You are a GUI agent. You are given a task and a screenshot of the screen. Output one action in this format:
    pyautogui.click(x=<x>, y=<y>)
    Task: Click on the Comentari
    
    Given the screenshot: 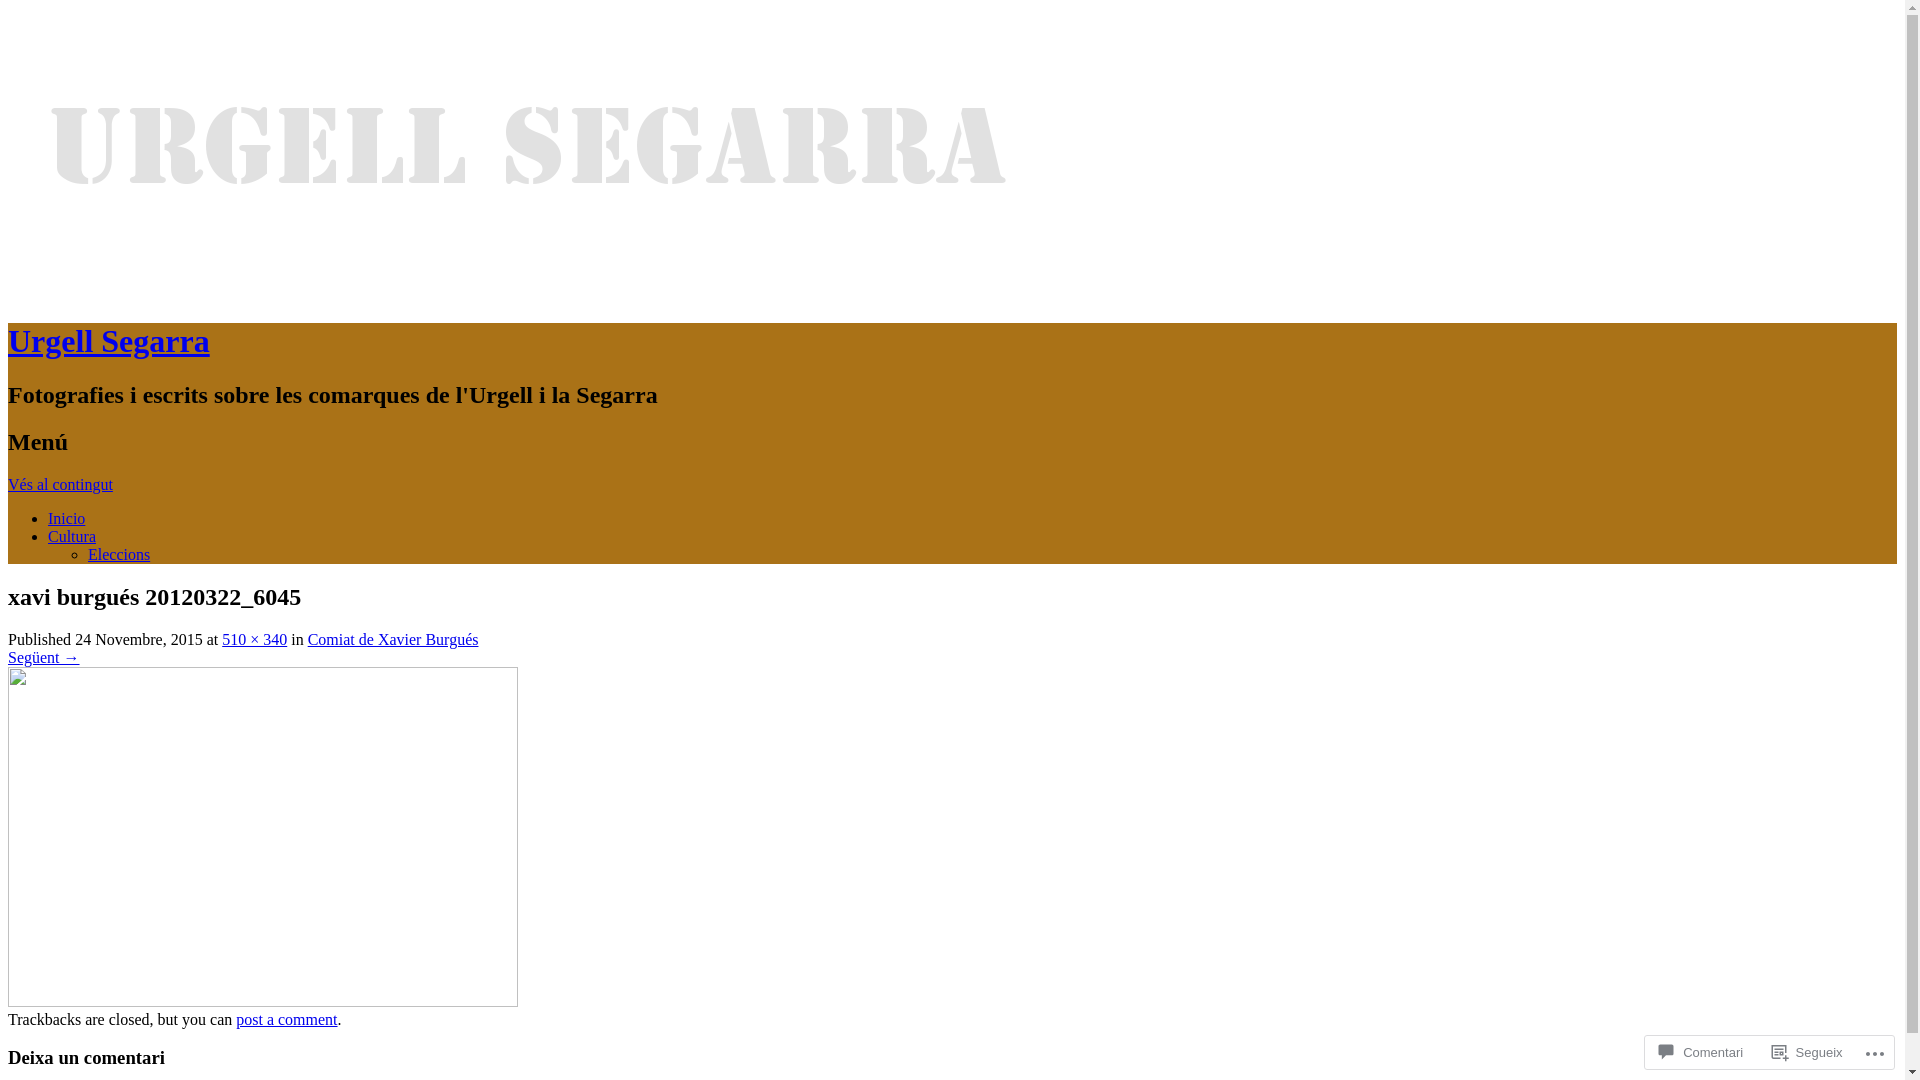 What is the action you would take?
    pyautogui.click(x=1701, y=1052)
    